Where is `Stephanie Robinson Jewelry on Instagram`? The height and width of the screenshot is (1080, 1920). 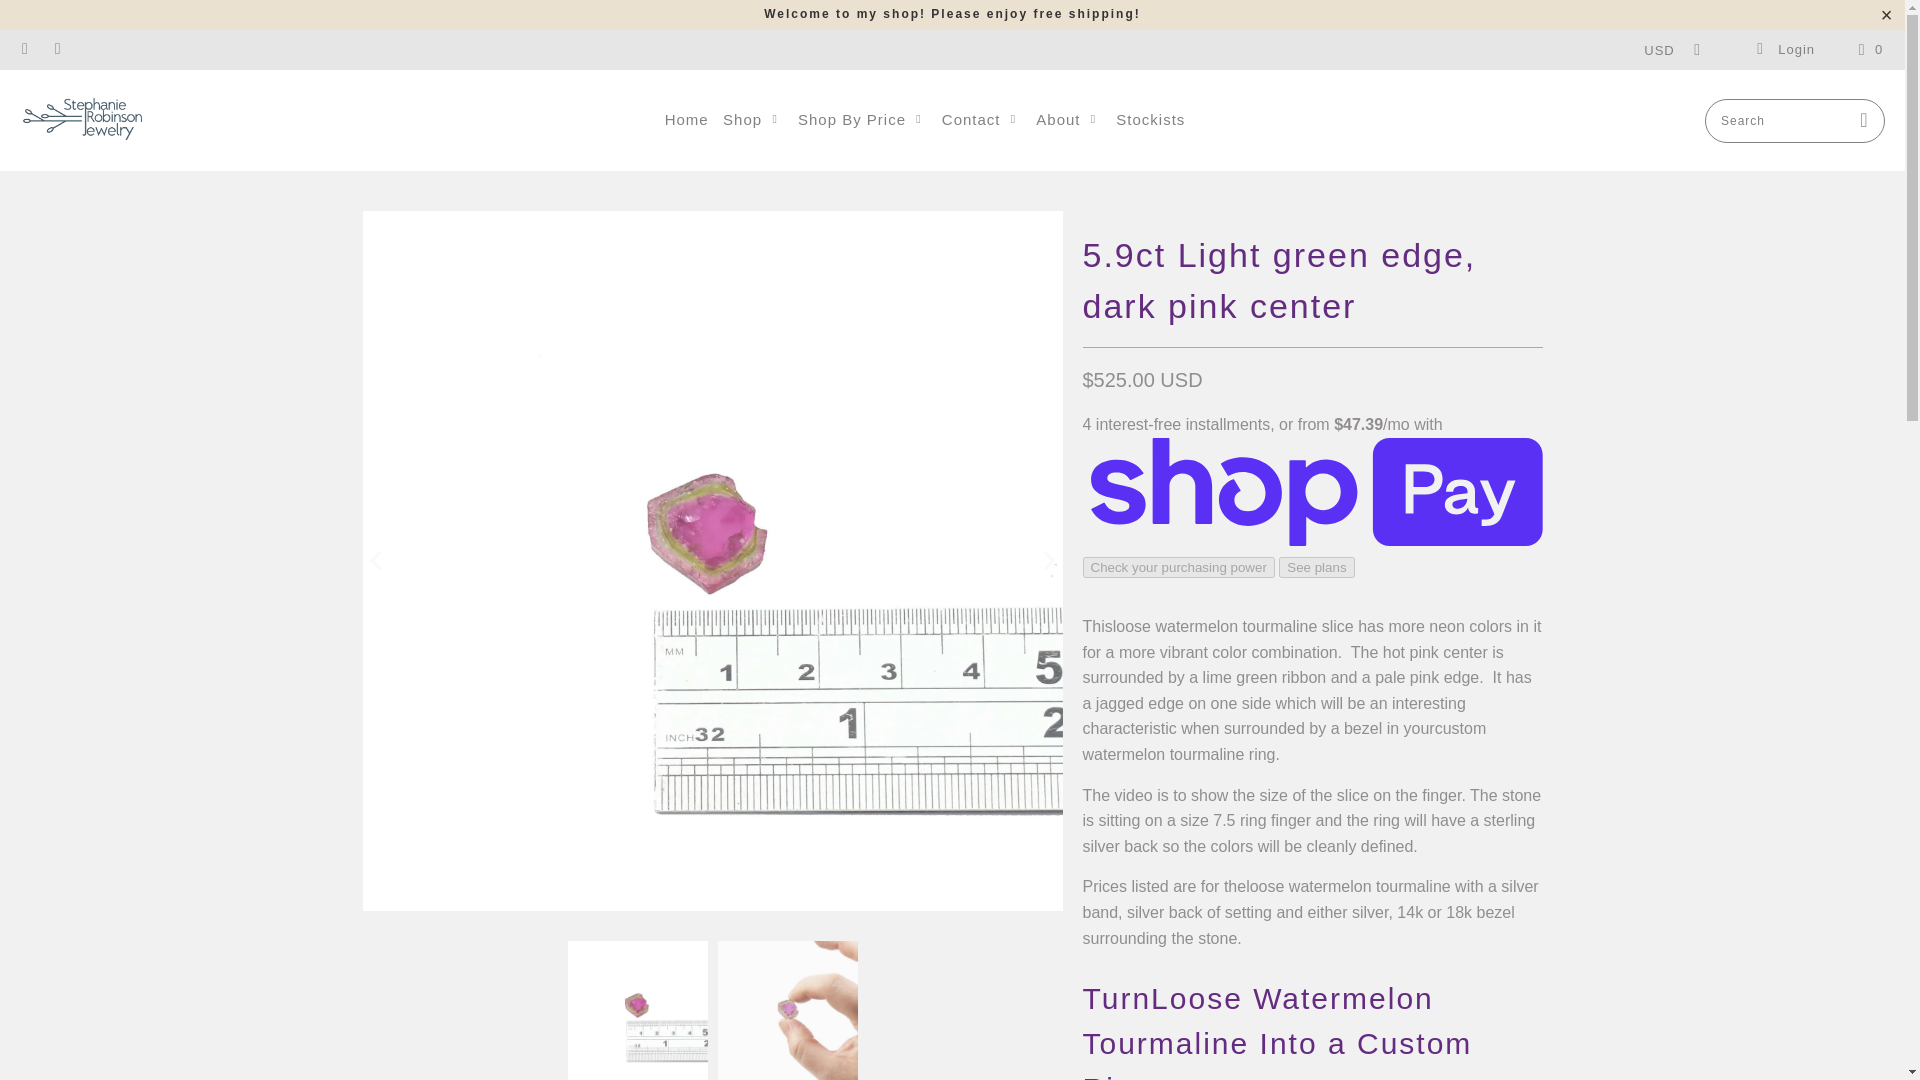
Stephanie Robinson Jewelry on Instagram is located at coordinates (56, 50).